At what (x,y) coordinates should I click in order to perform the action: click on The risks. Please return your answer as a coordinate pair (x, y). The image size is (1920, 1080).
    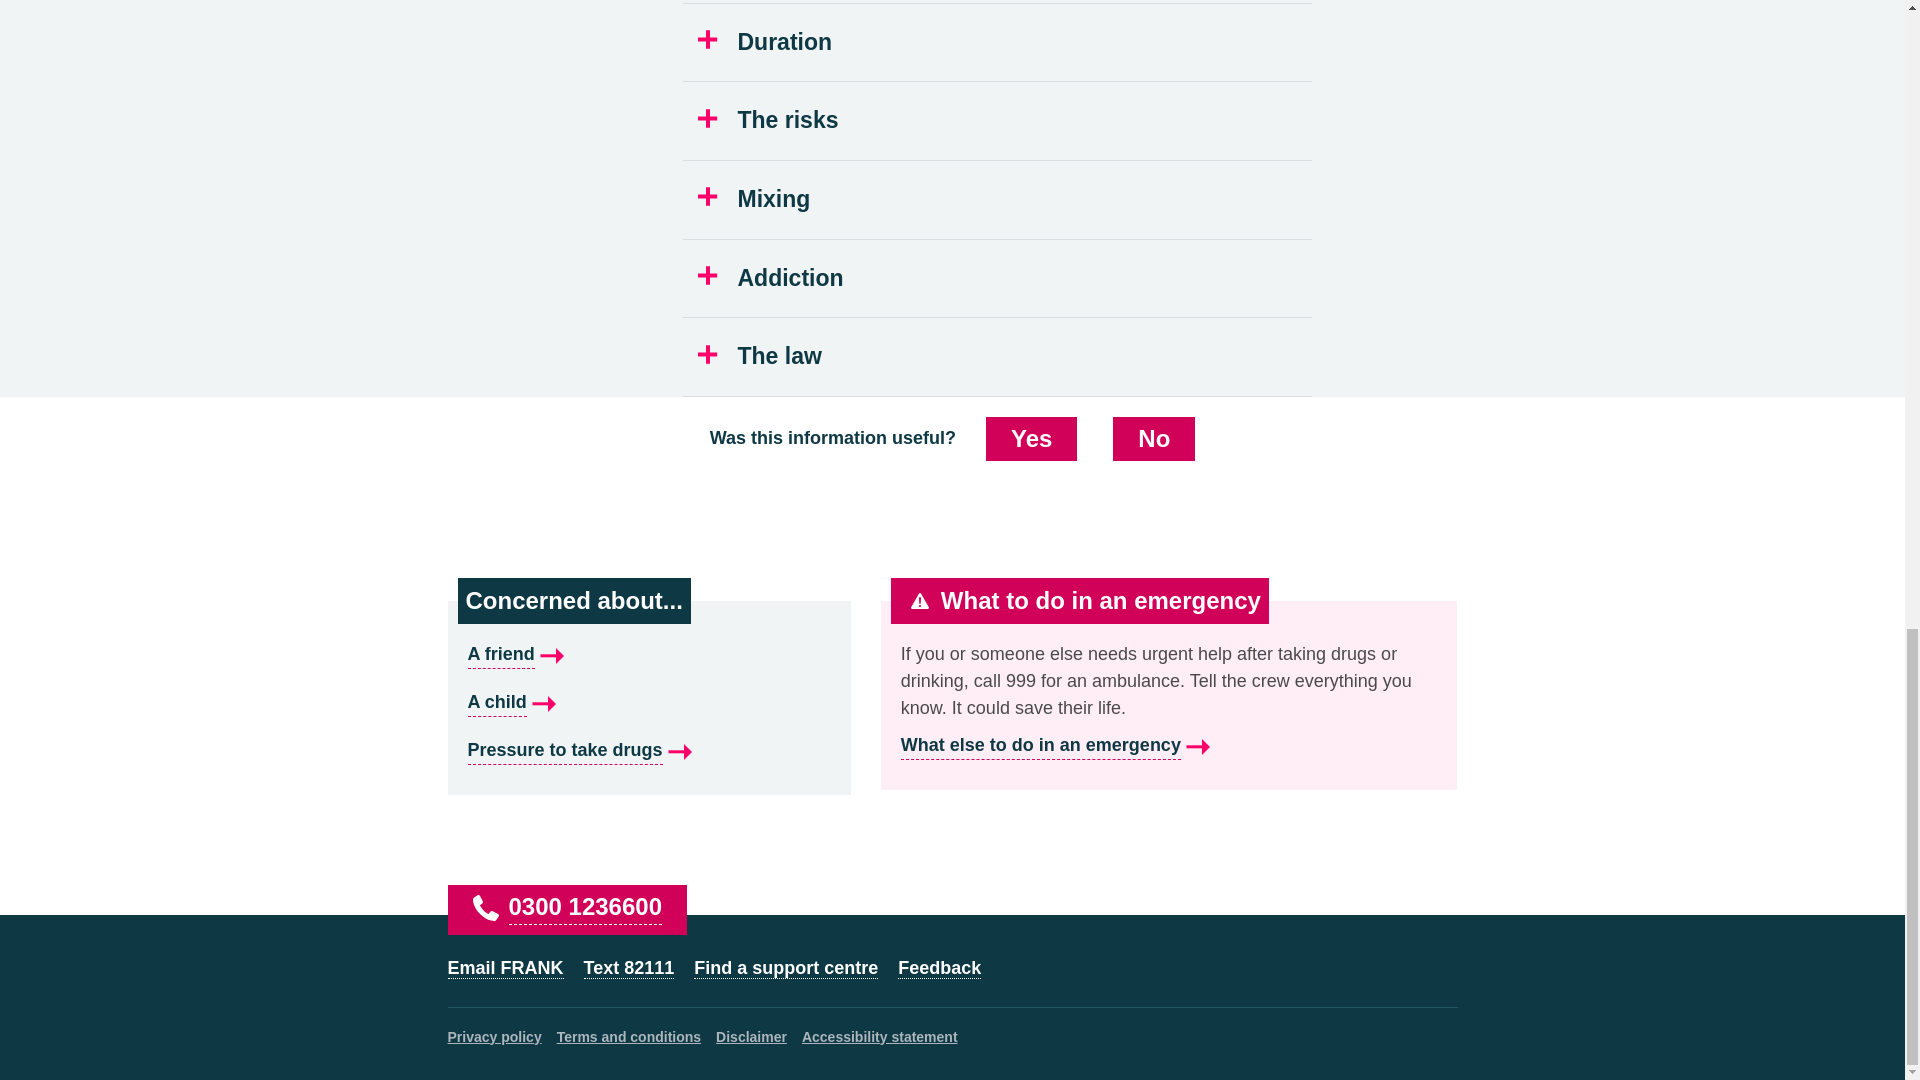
    Looking at the image, I should click on (998, 120).